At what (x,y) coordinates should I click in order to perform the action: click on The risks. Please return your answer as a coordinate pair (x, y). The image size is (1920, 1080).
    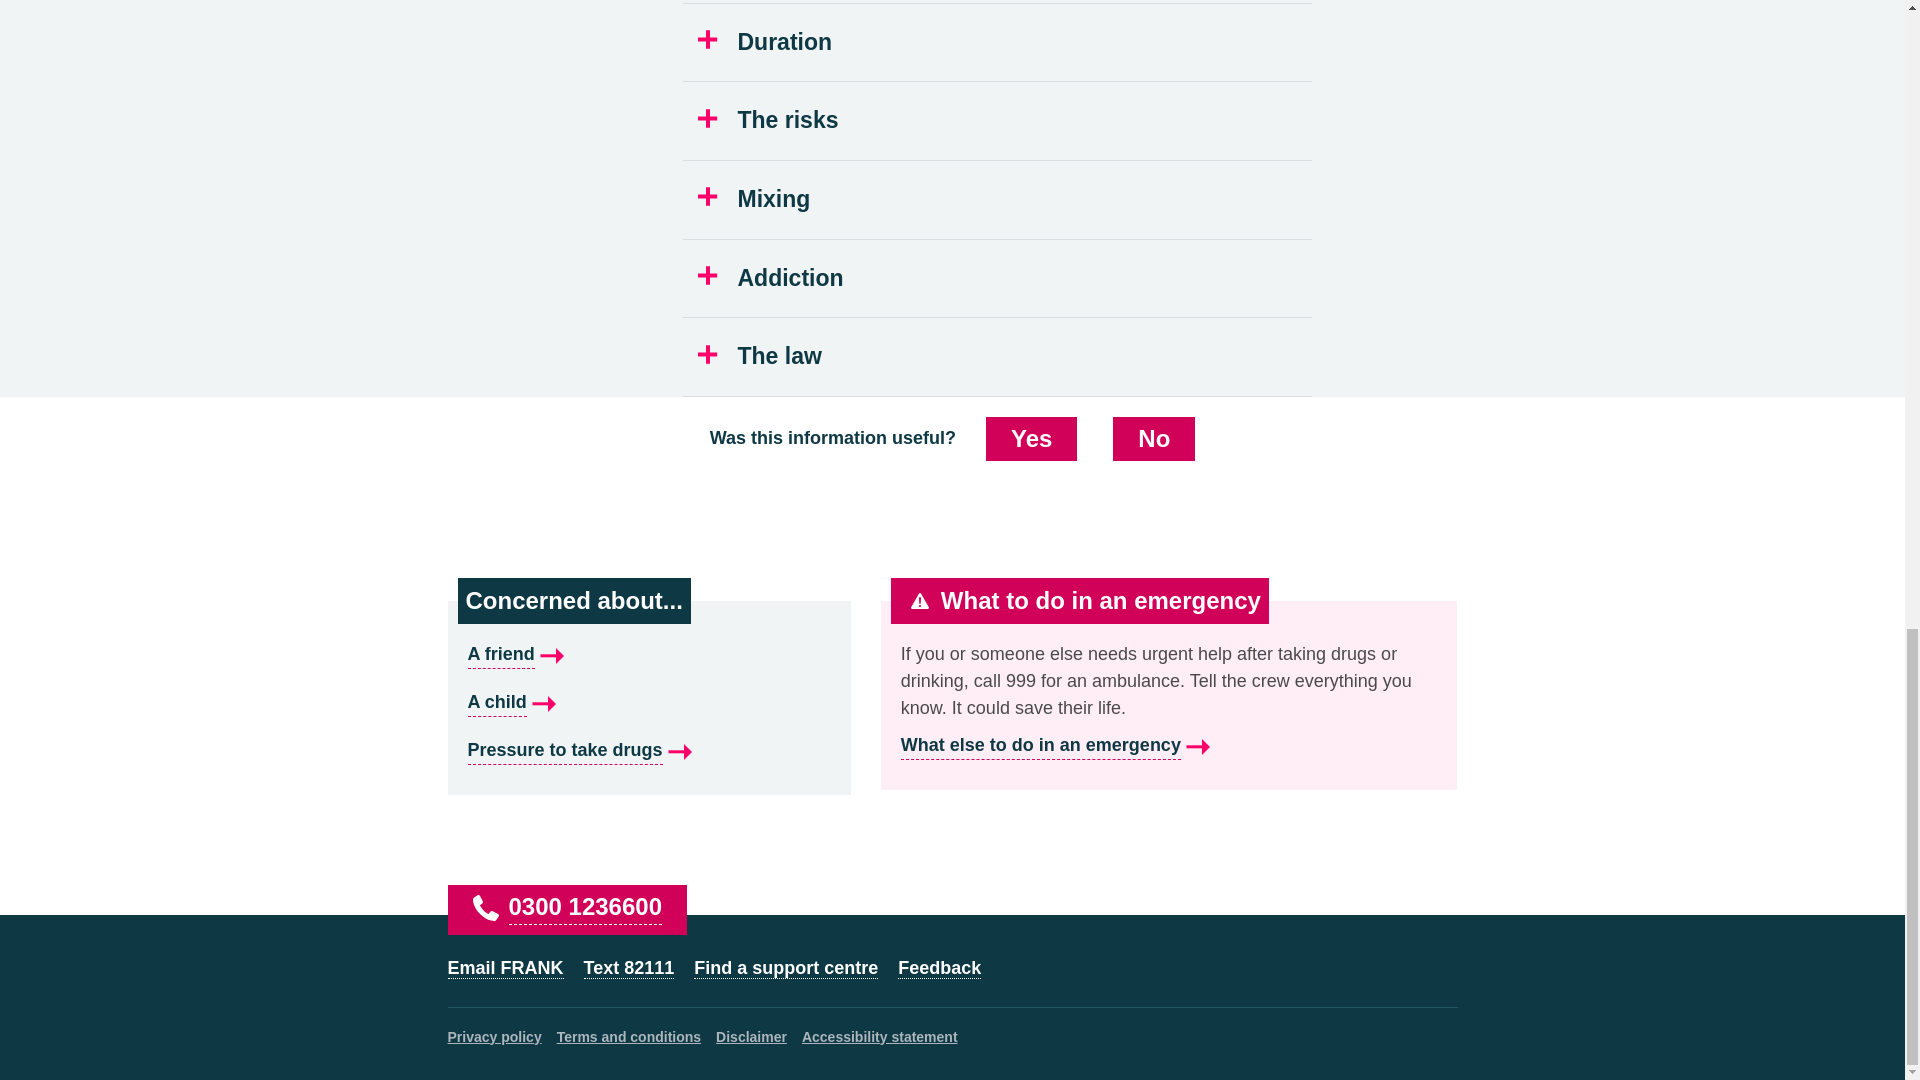
    Looking at the image, I should click on (998, 120).